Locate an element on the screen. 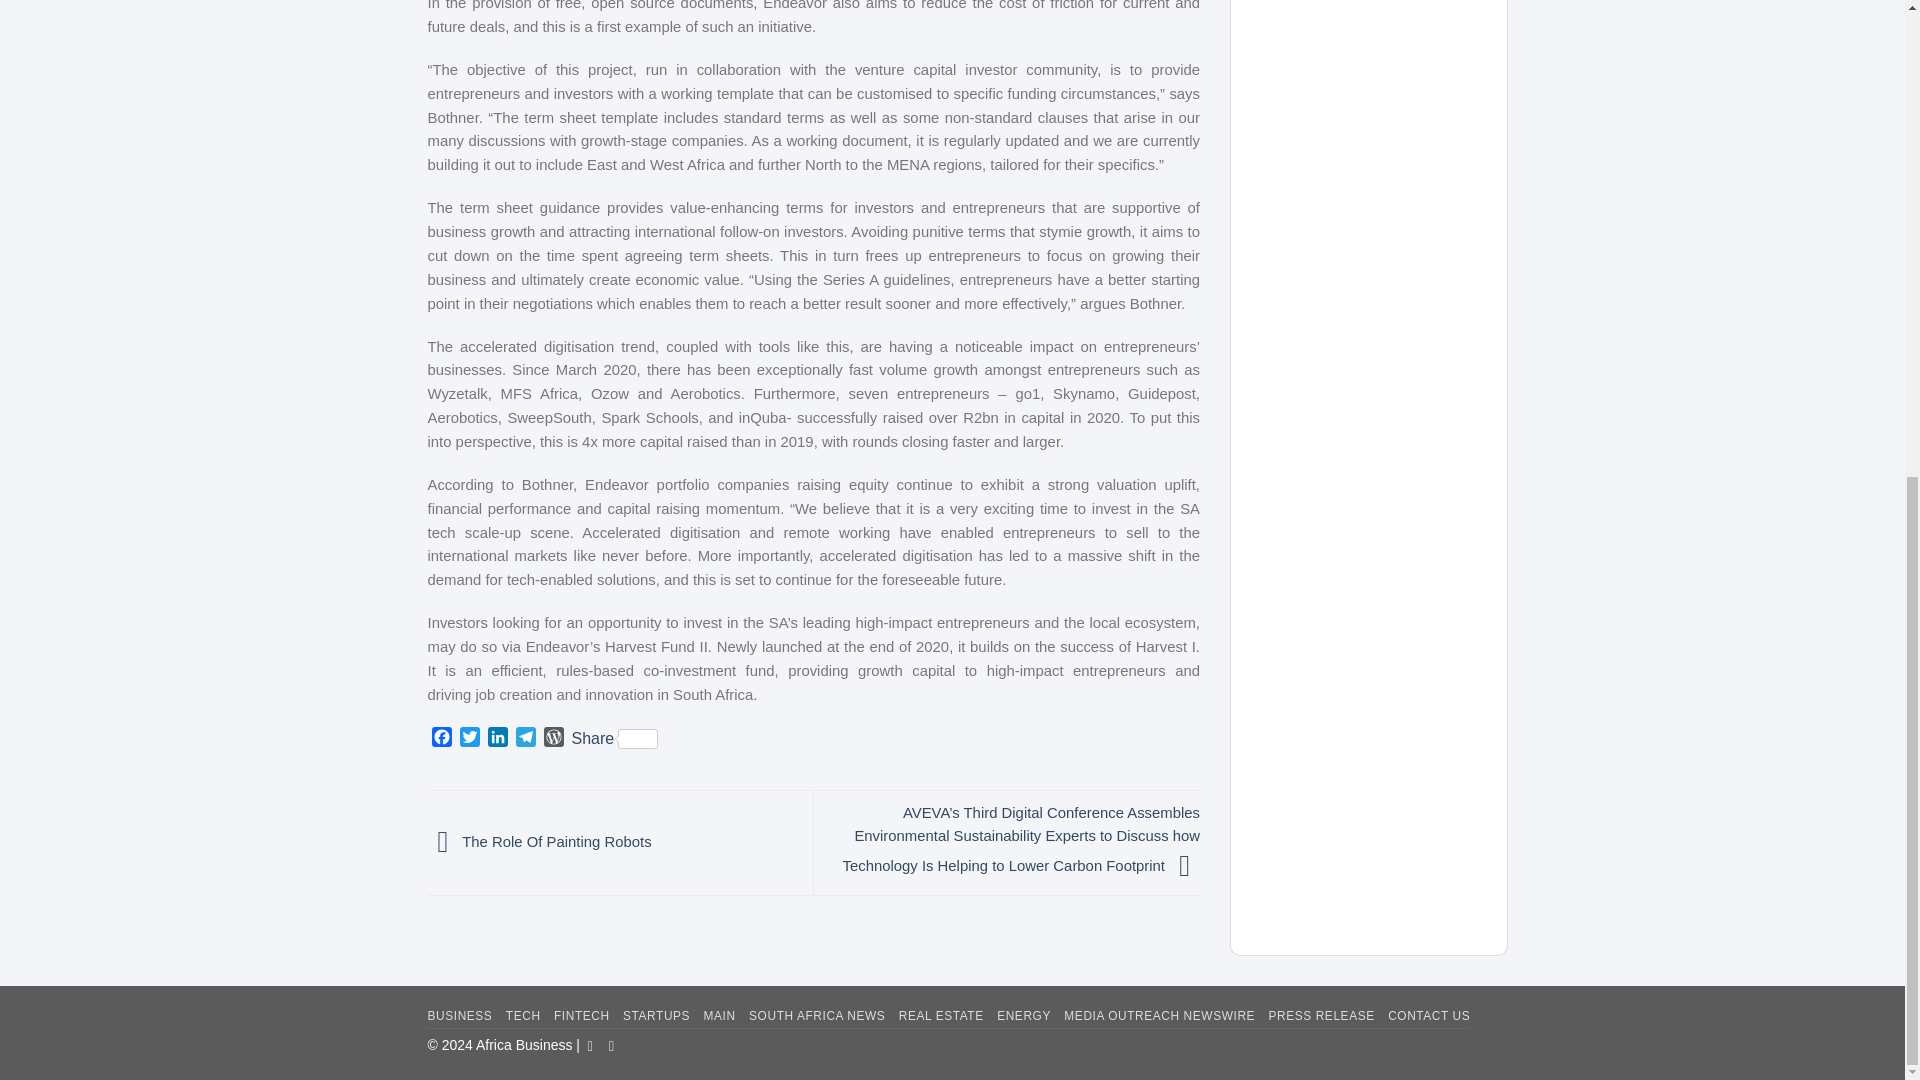 This screenshot has width=1920, height=1080. LinkedIn is located at coordinates (498, 738).